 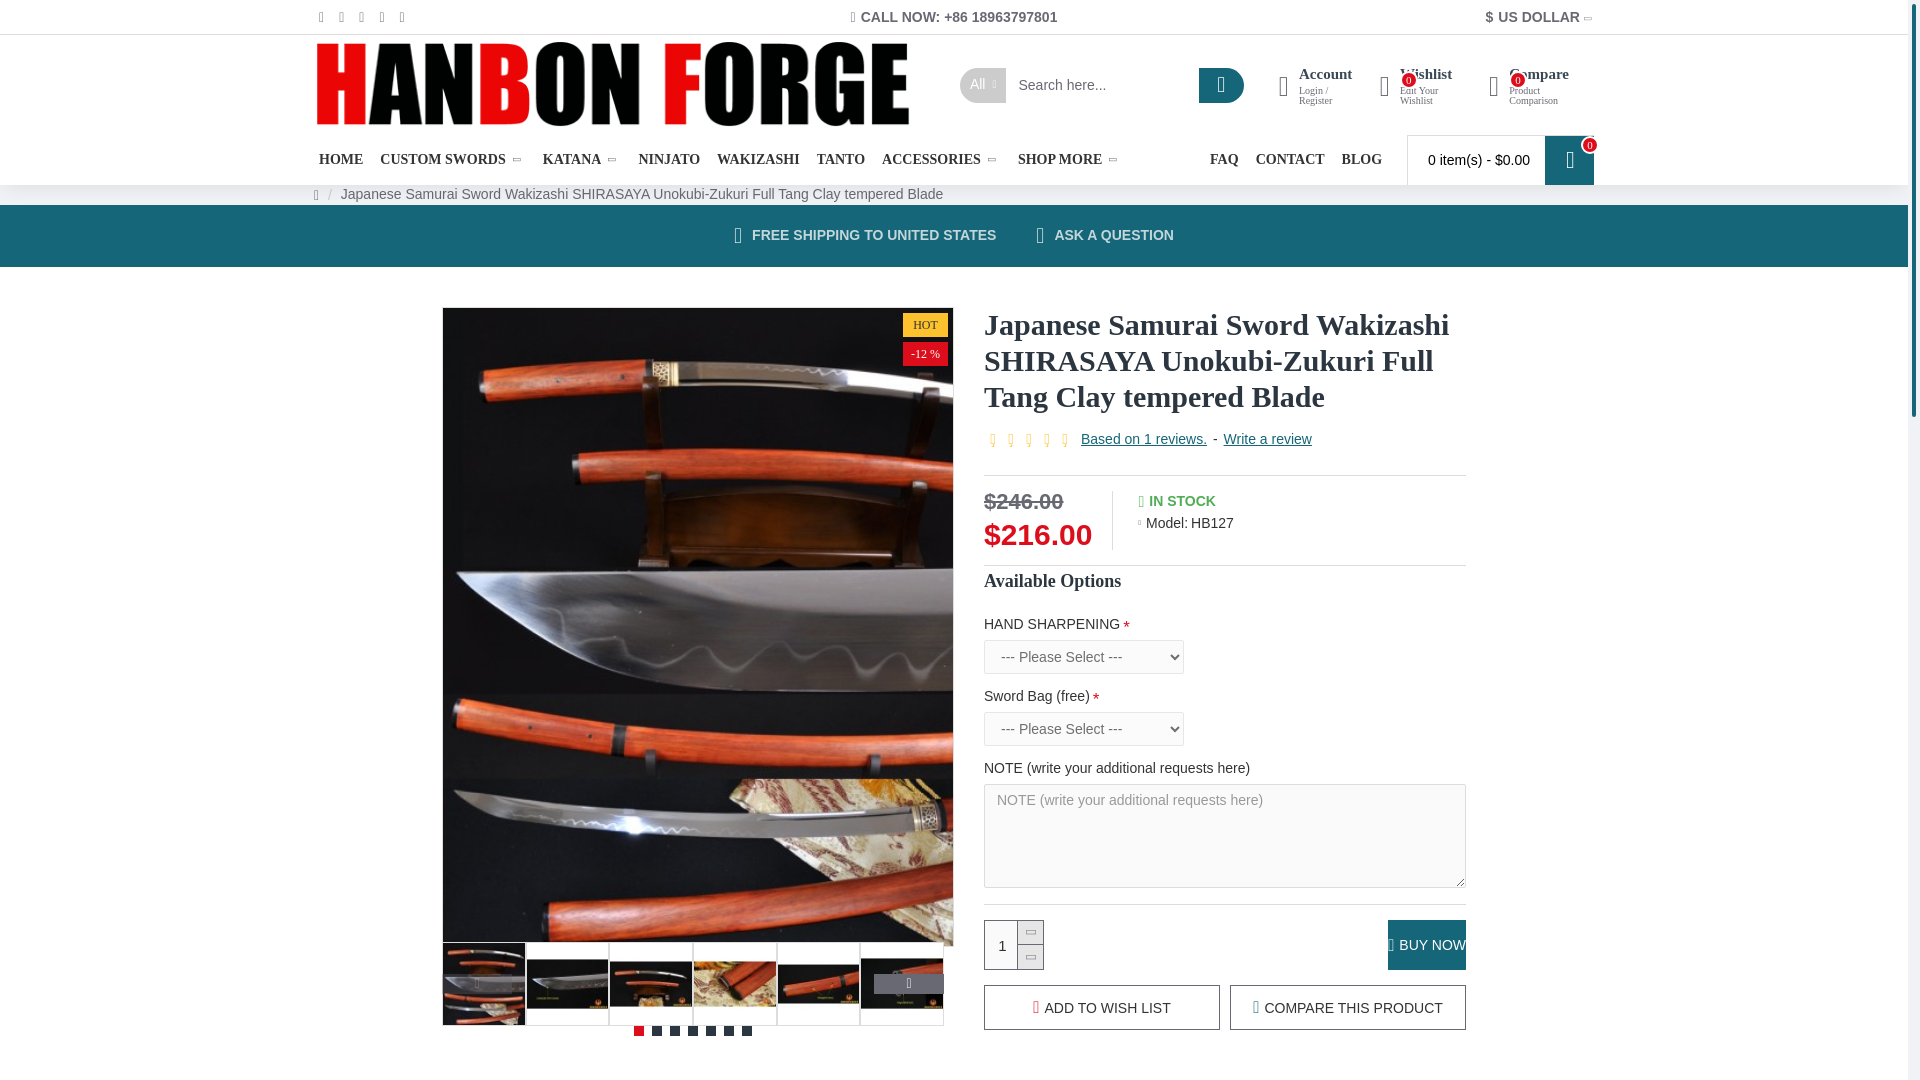 What do you see at coordinates (582, 159) in the screenshot?
I see `HOME` at bounding box center [582, 159].